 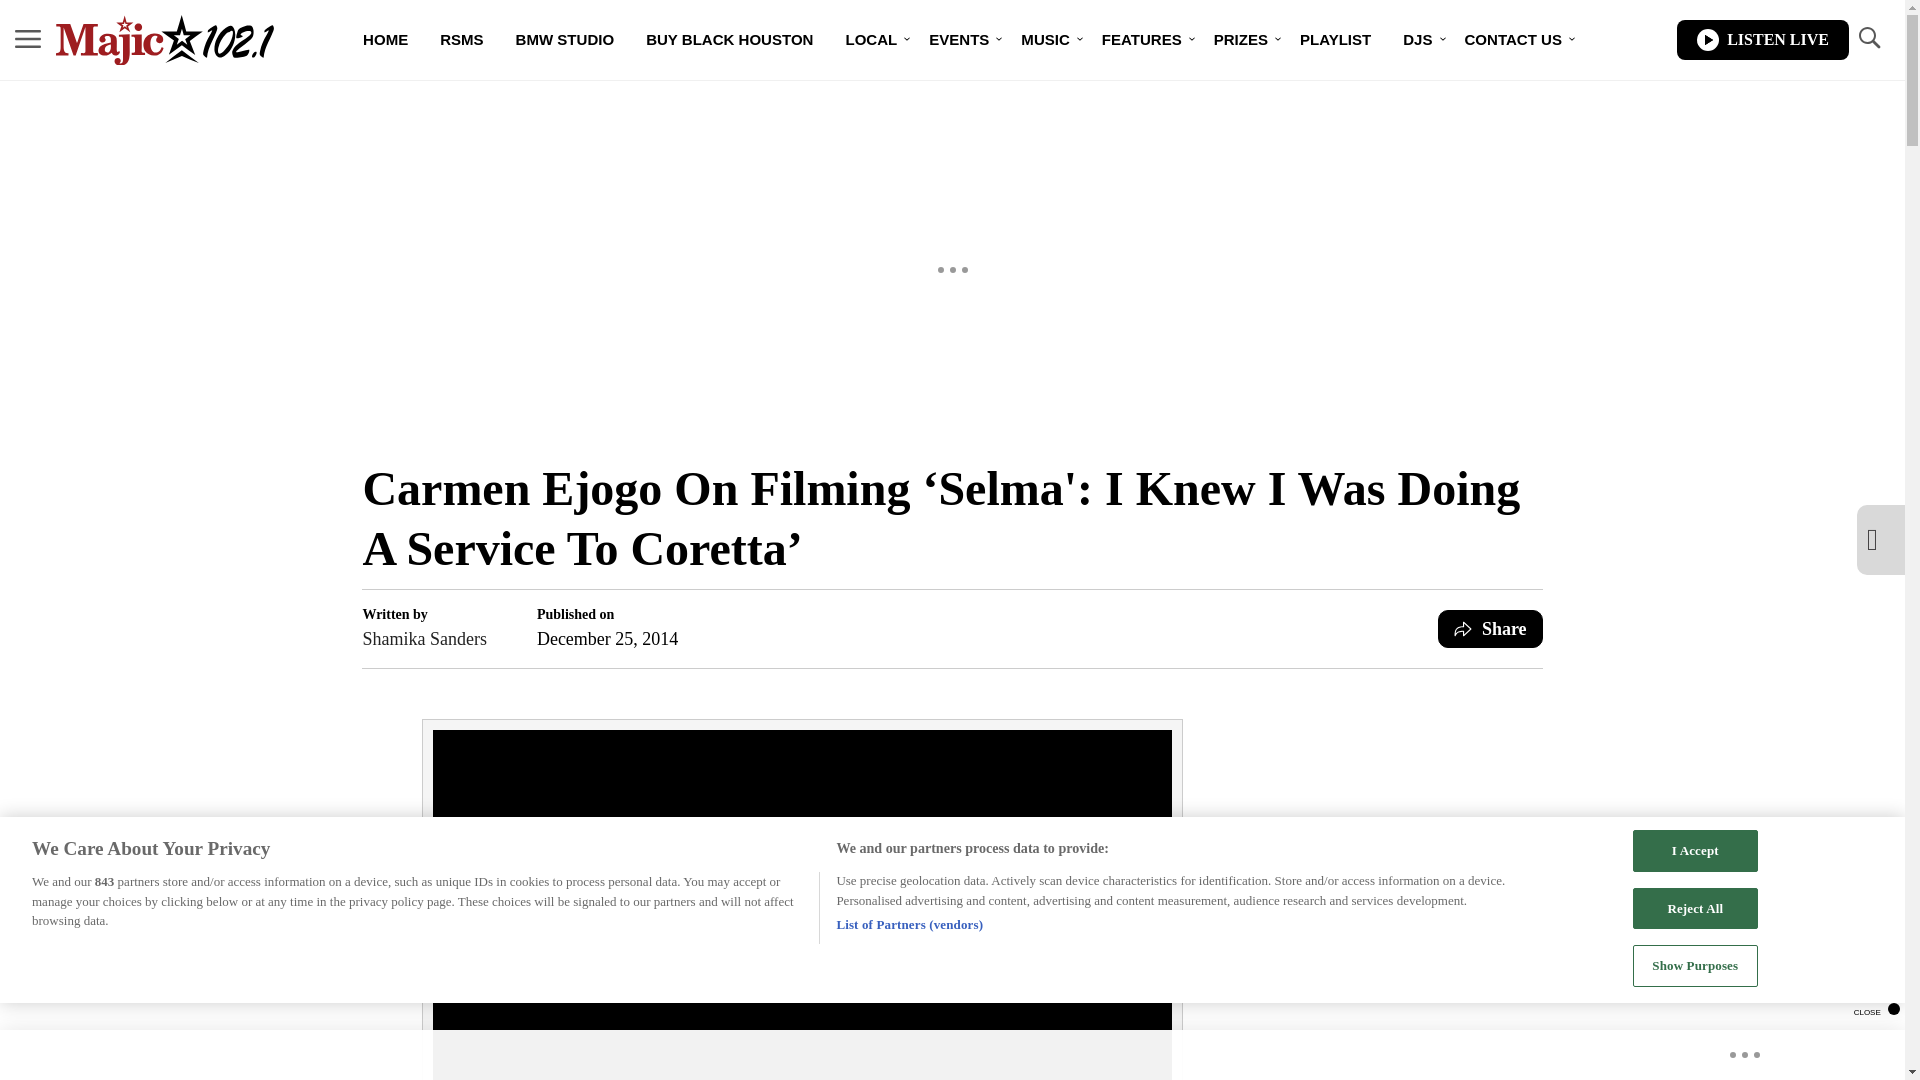 What do you see at coordinates (1044, 40) in the screenshot?
I see `MUSIC` at bounding box center [1044, 40].